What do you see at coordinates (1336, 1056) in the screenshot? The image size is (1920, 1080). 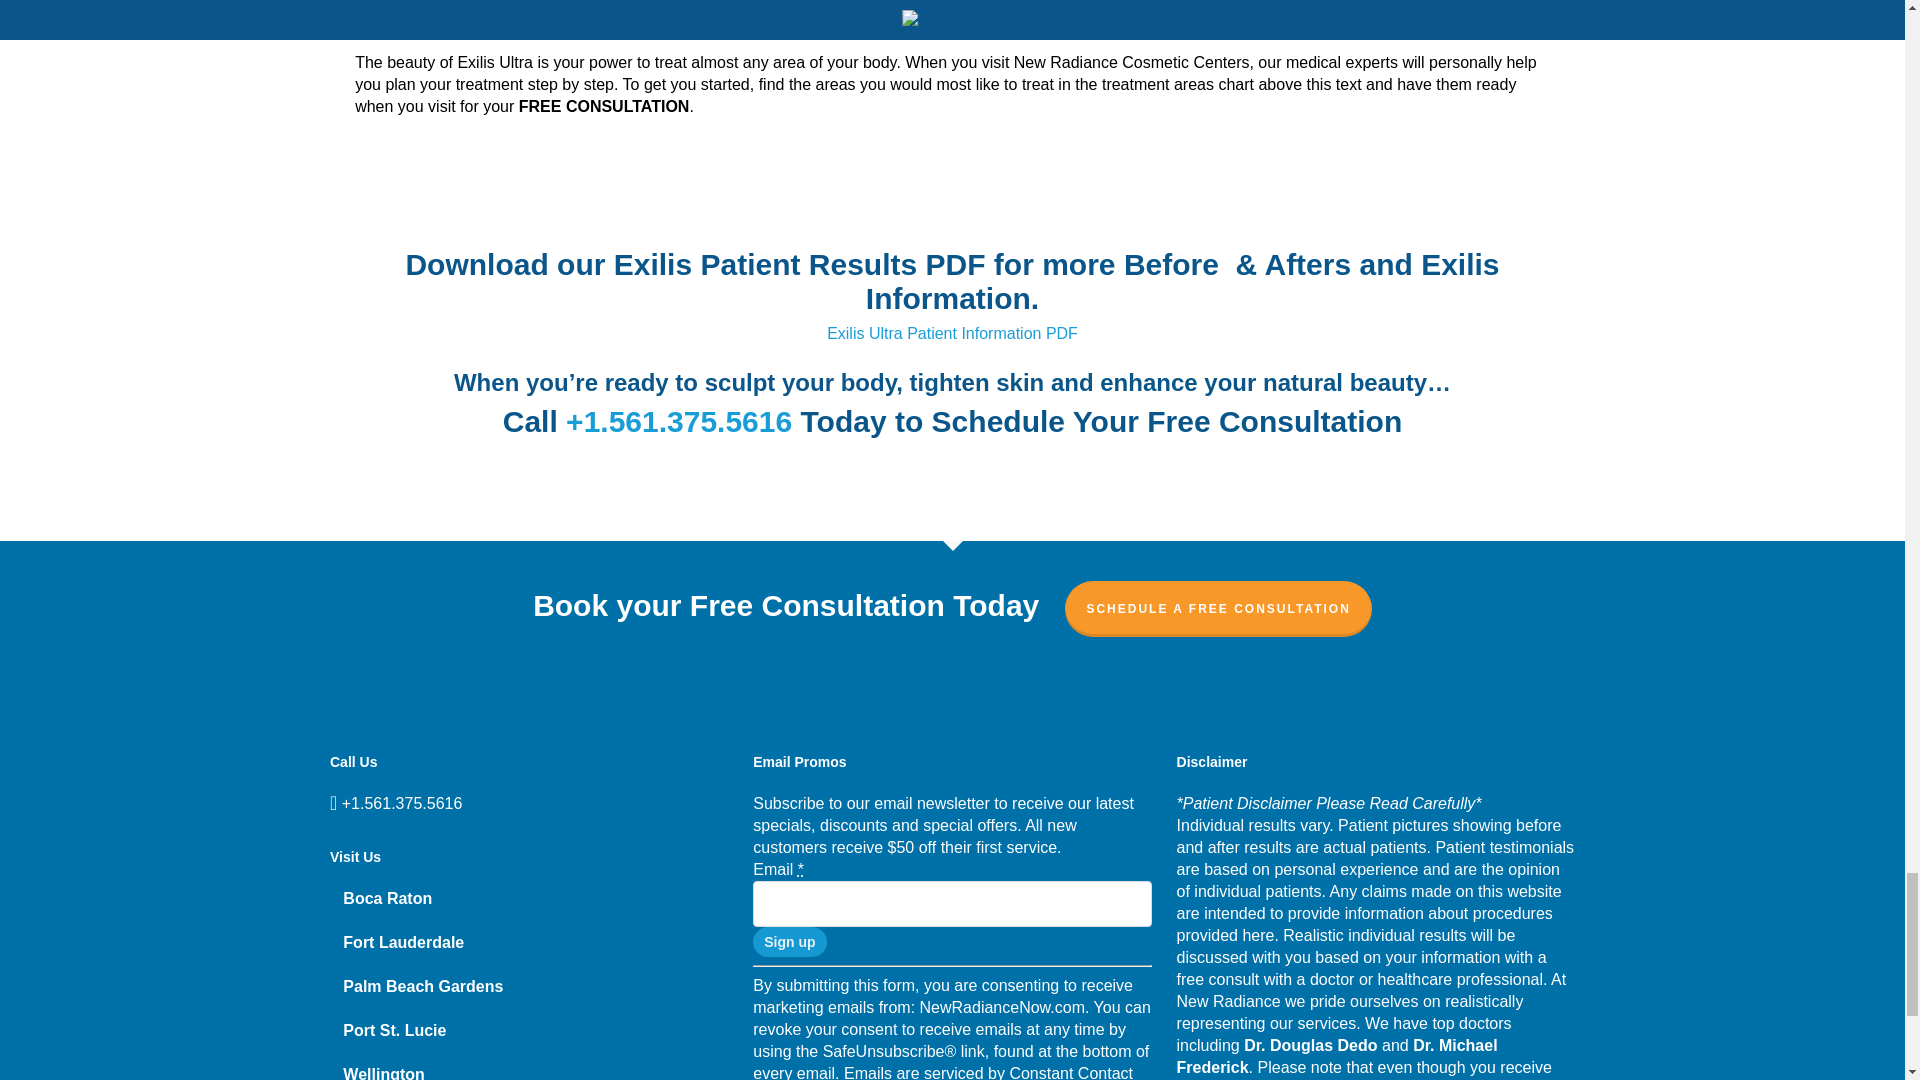 I see `Dr. Michael Frederick` at bounding box center [1336, 1056].